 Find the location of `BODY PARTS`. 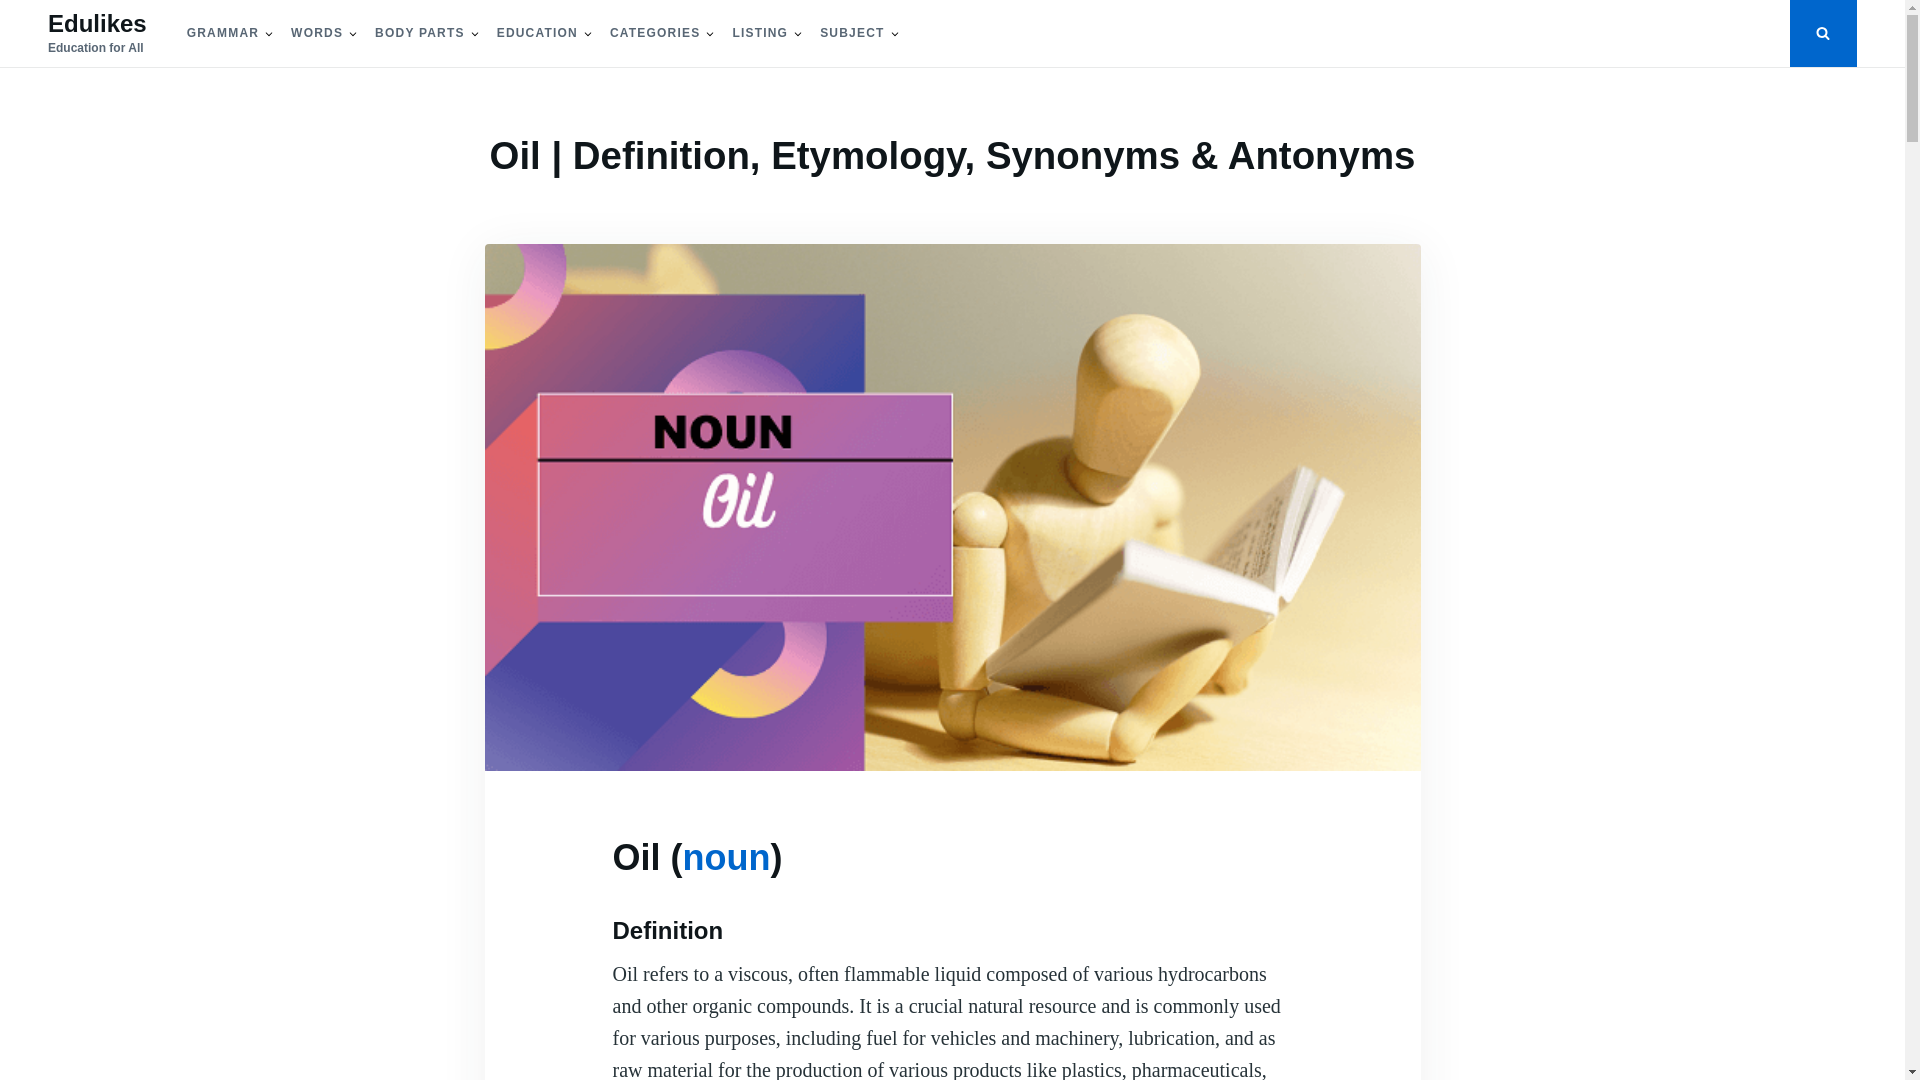

BODY PARTS is located at coordinates (420, 33).